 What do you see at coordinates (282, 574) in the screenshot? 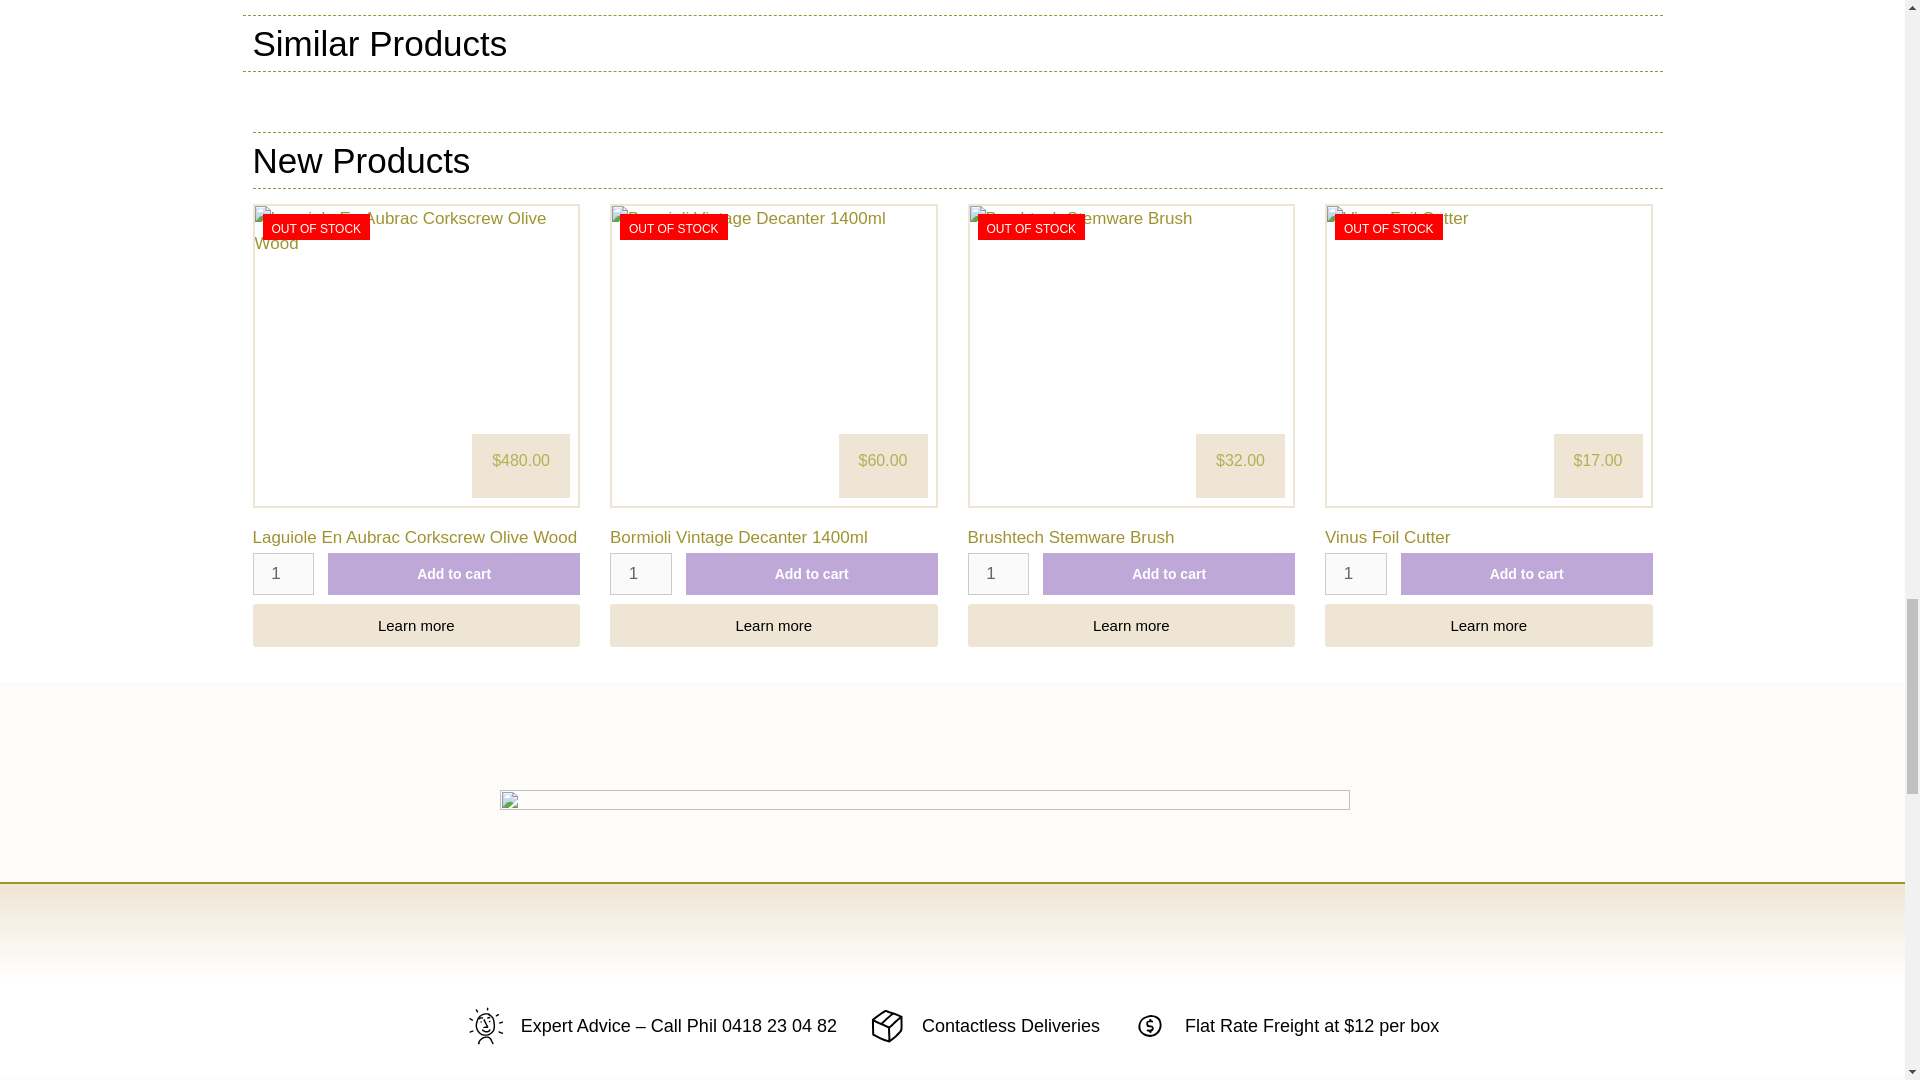
I see `1` at bounding box center [282, 574].